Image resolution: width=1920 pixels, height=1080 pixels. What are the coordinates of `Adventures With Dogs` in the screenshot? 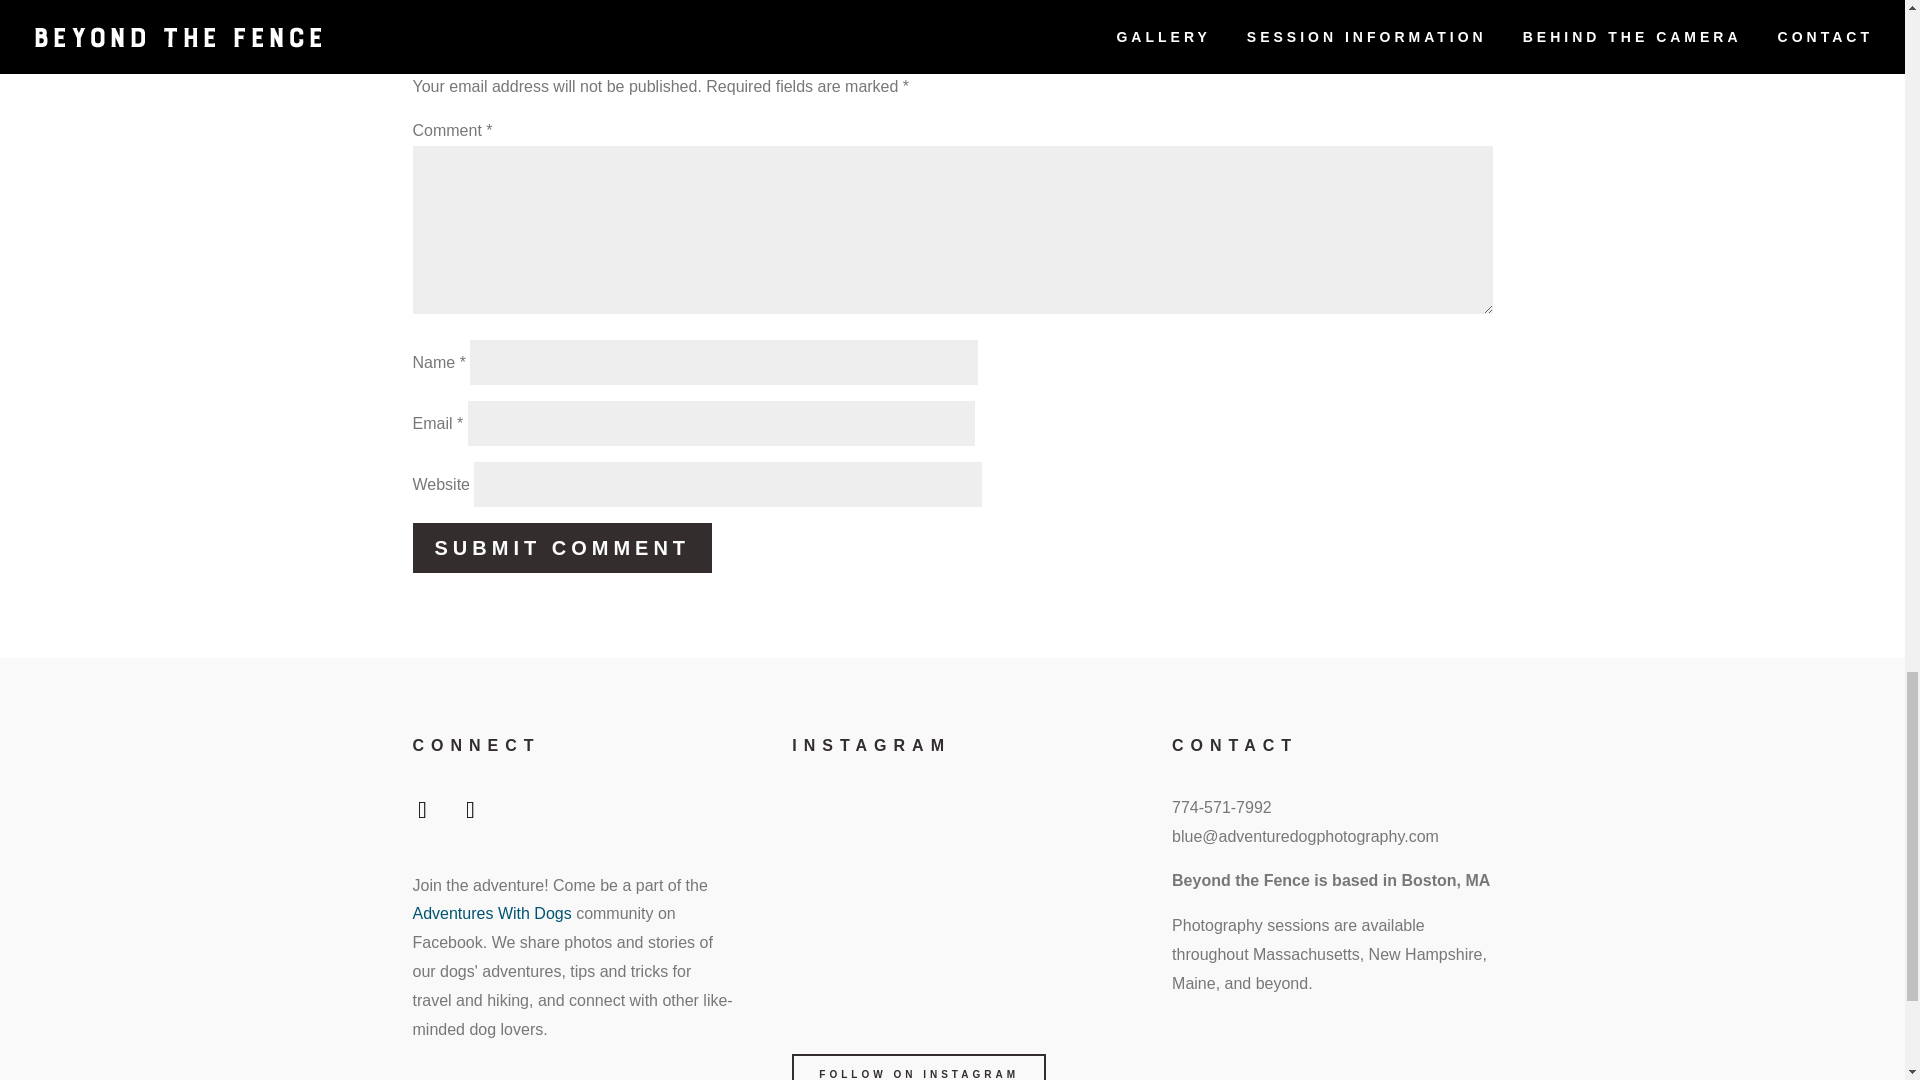 It's located at (491, 914).